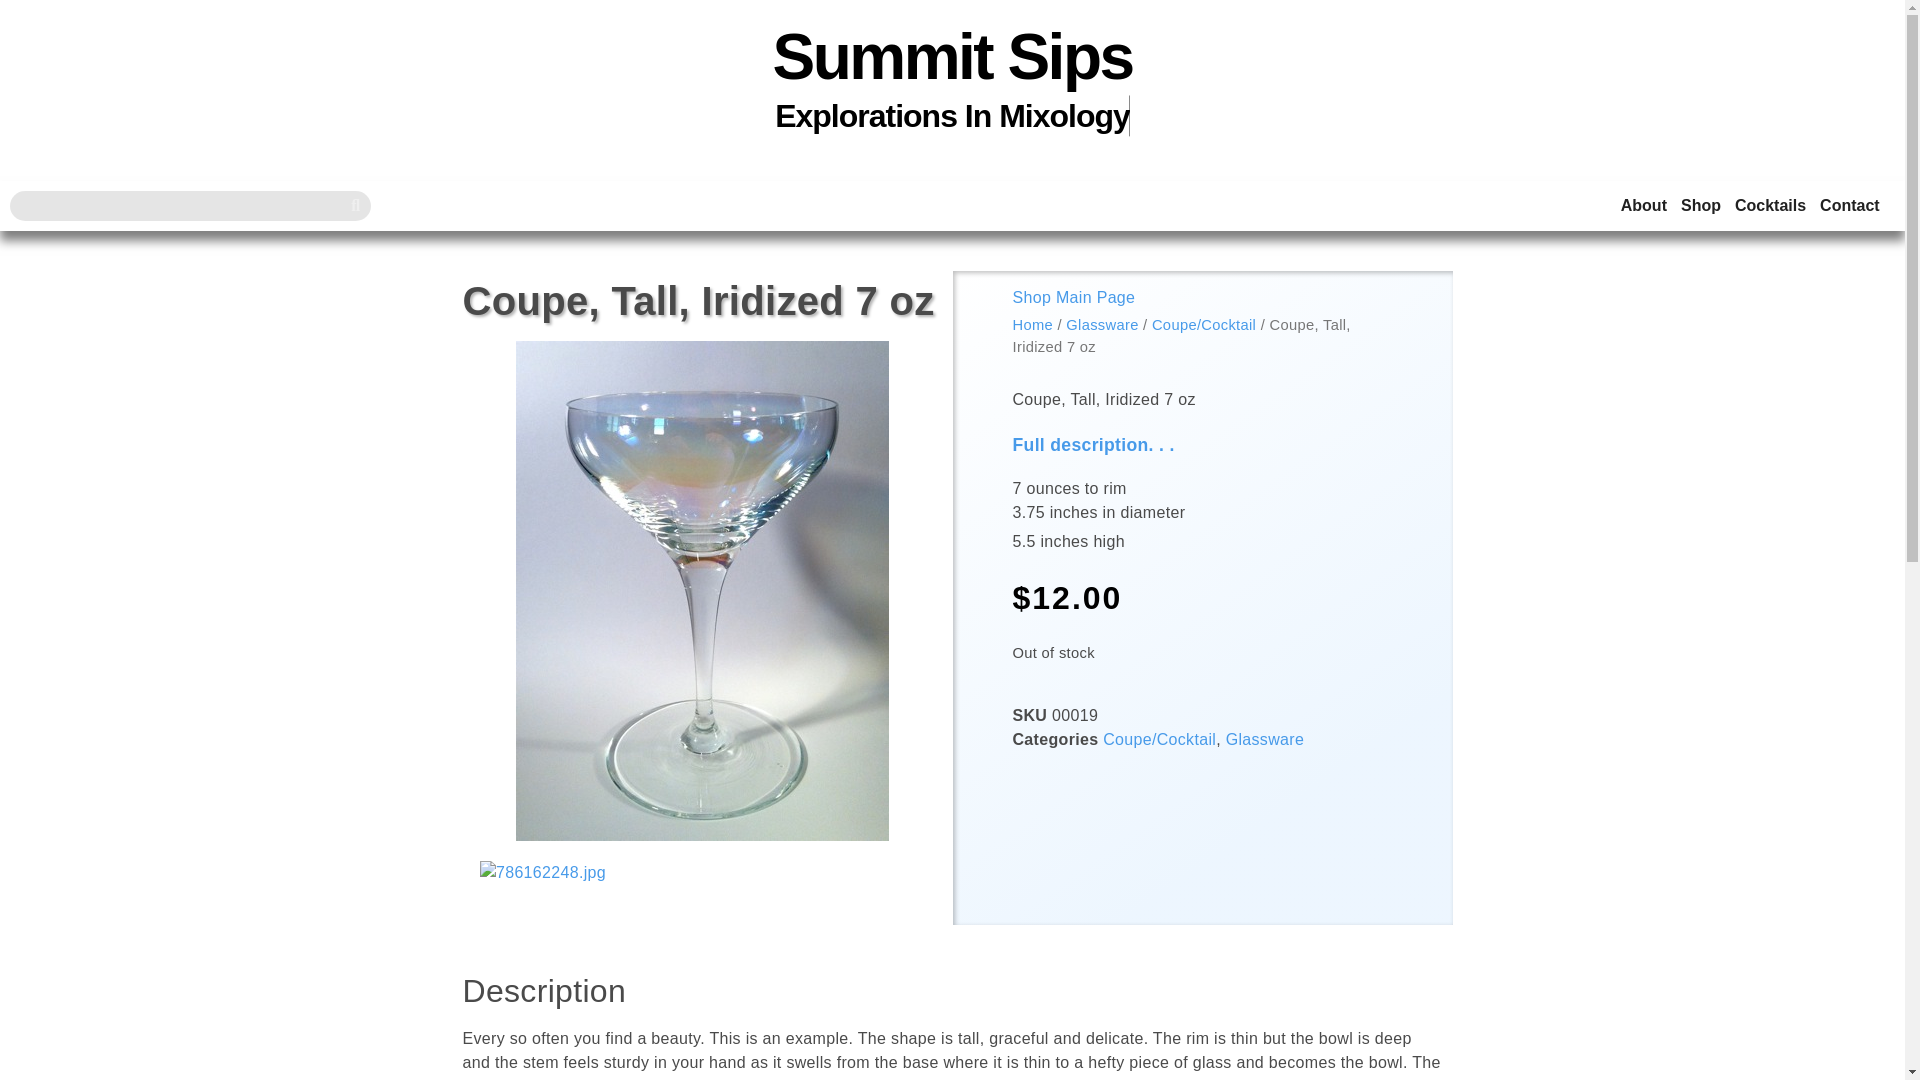 This screenshot has height=1080, width=1920. What do you see at coordinates (1643, 206) in the screenshot?
I see `About` at bounding box center [1643, 206].